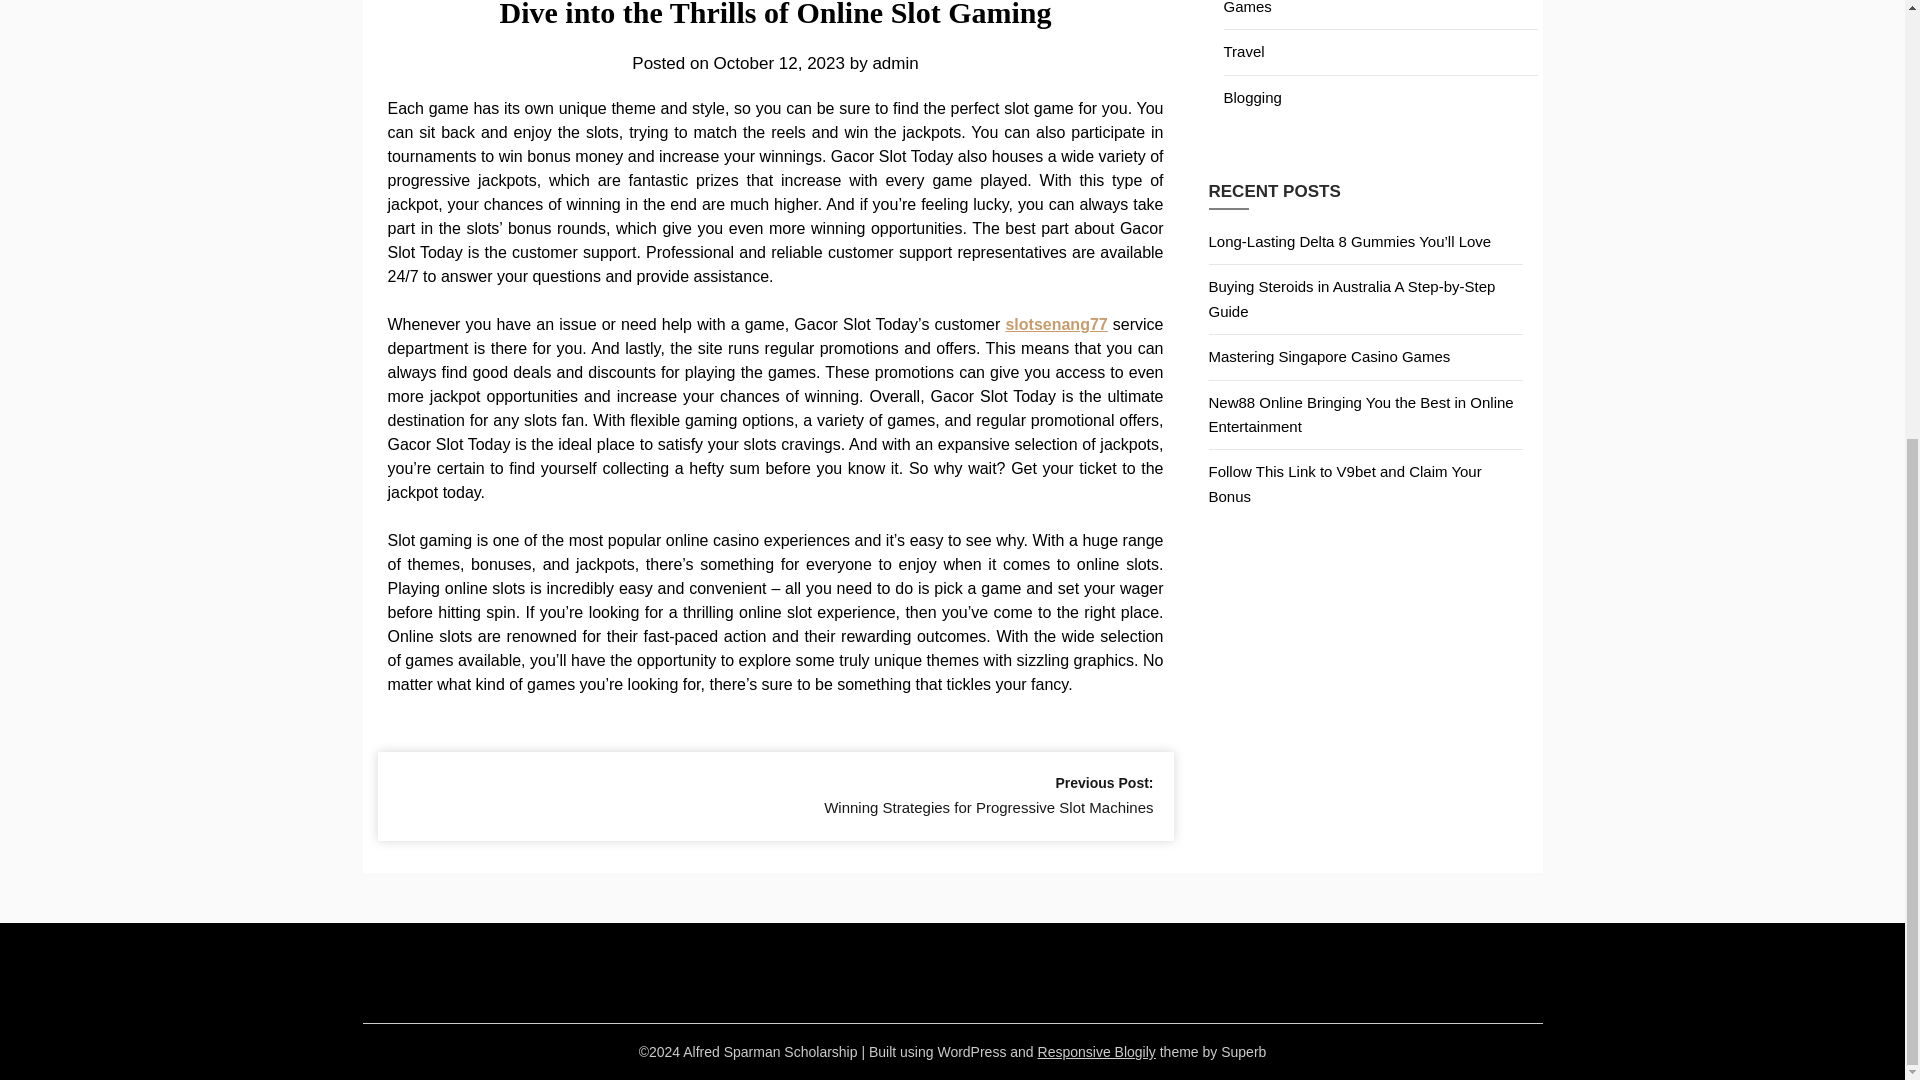 The width and height of the screenshot is (1920, 1080). I want to click on New88 Online Bringing You the Best in Online Entertainment, so click(1360, 414).